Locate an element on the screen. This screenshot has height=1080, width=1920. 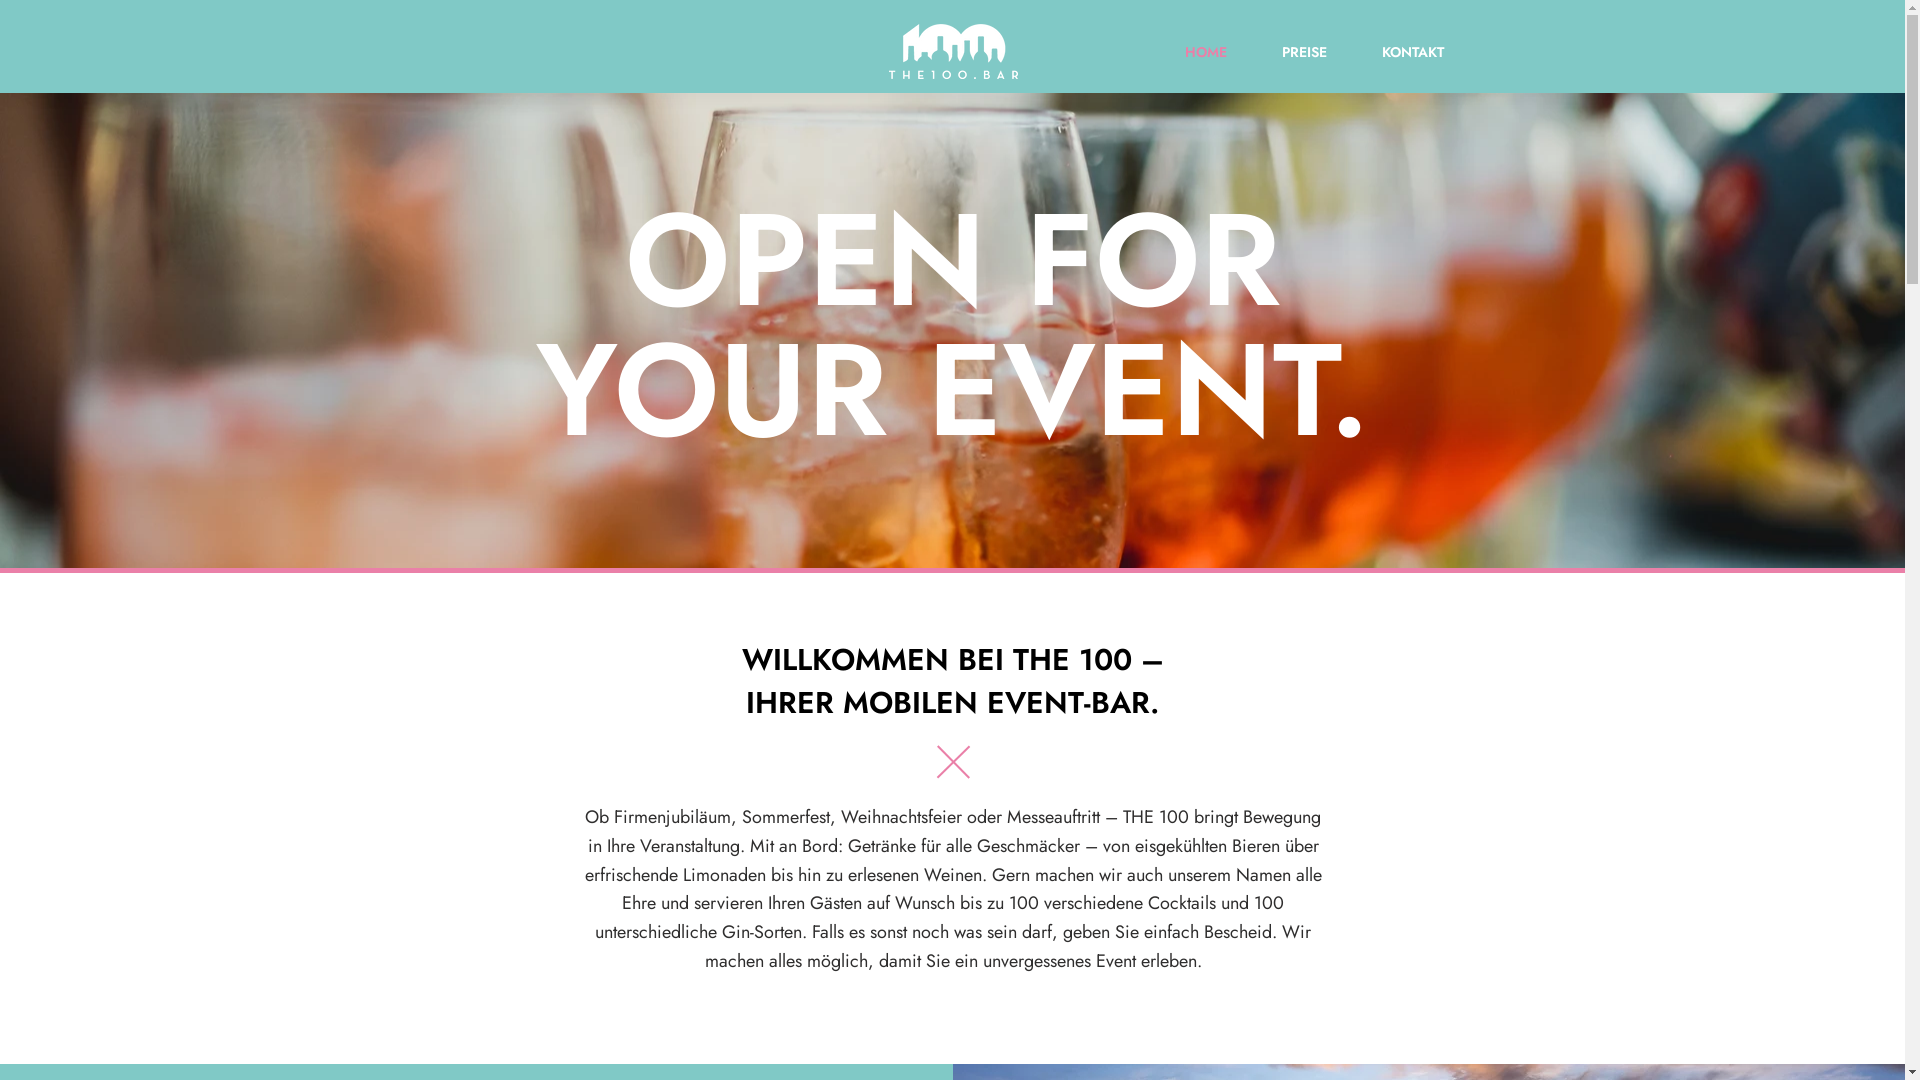
PREISE is located at coordinates (1286, 52).